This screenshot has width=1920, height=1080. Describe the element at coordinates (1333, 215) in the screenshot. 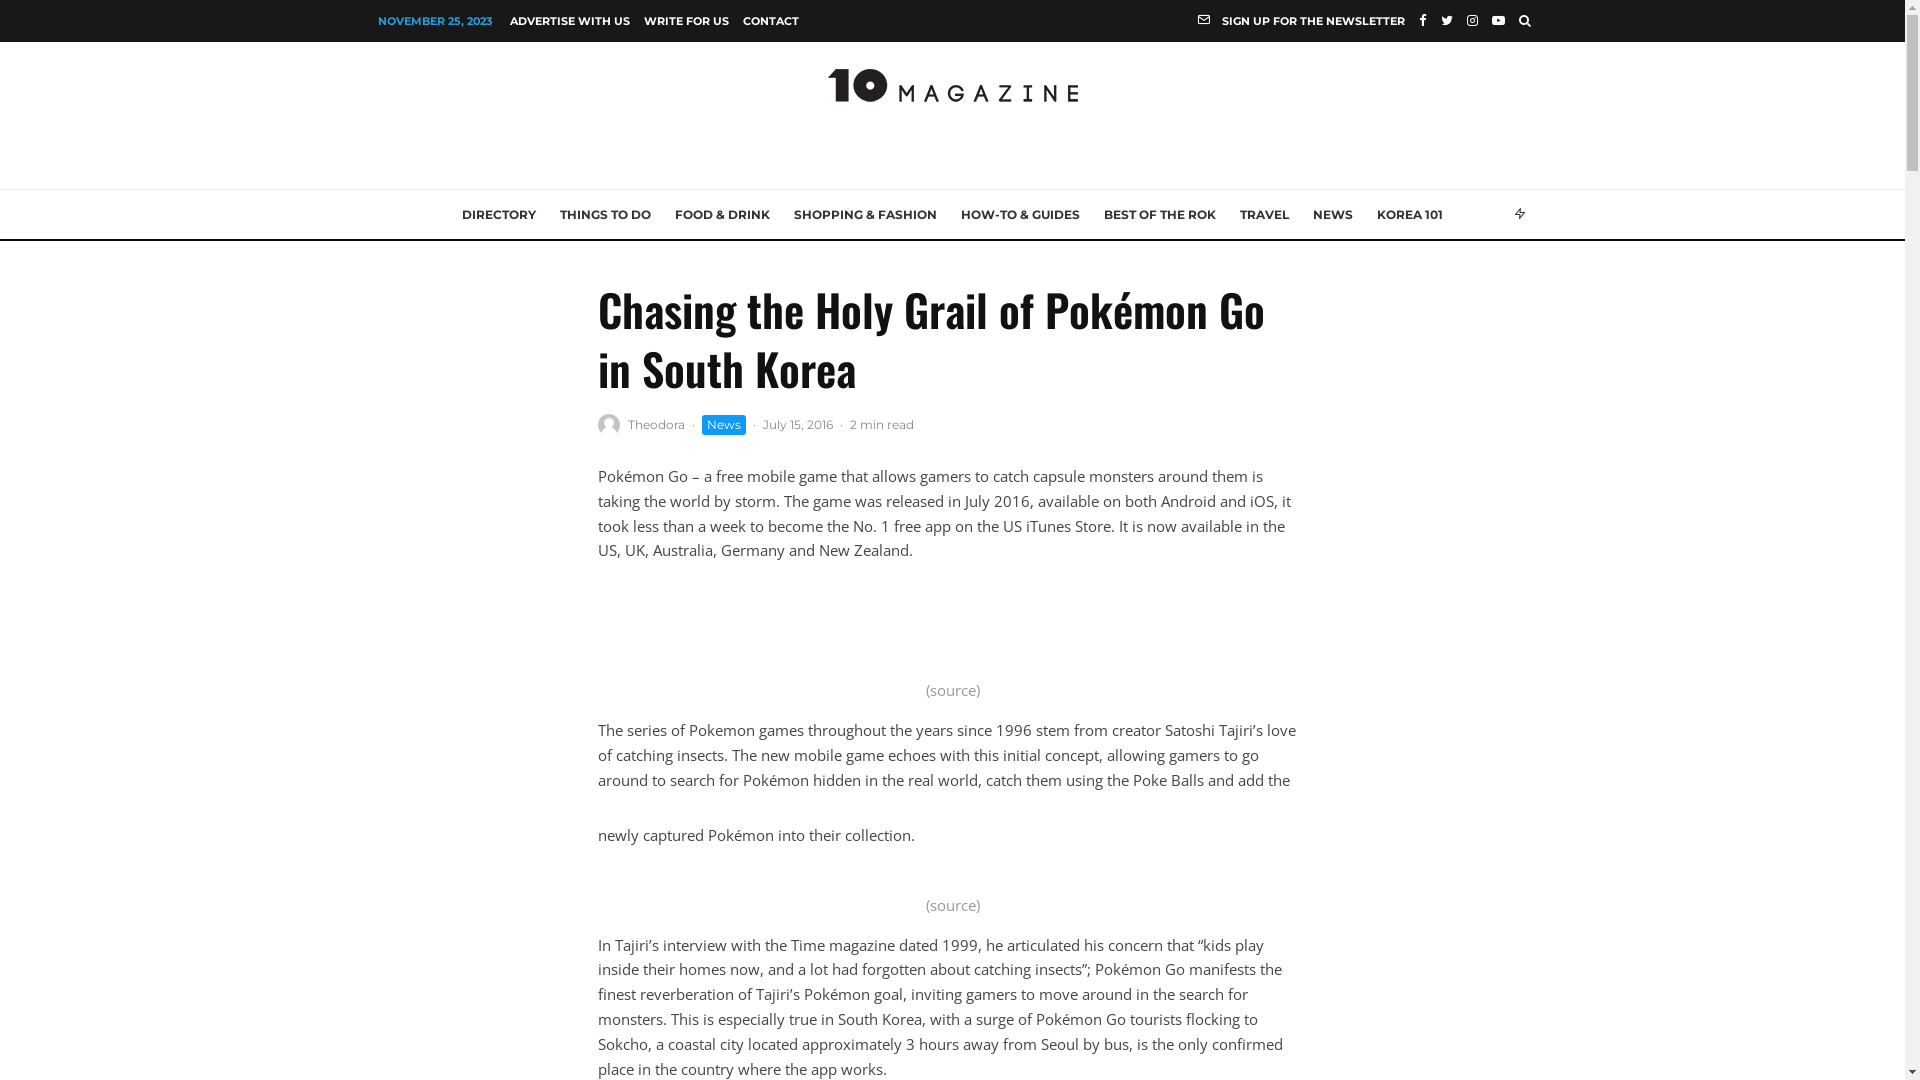

I see `NEWS` at that location.